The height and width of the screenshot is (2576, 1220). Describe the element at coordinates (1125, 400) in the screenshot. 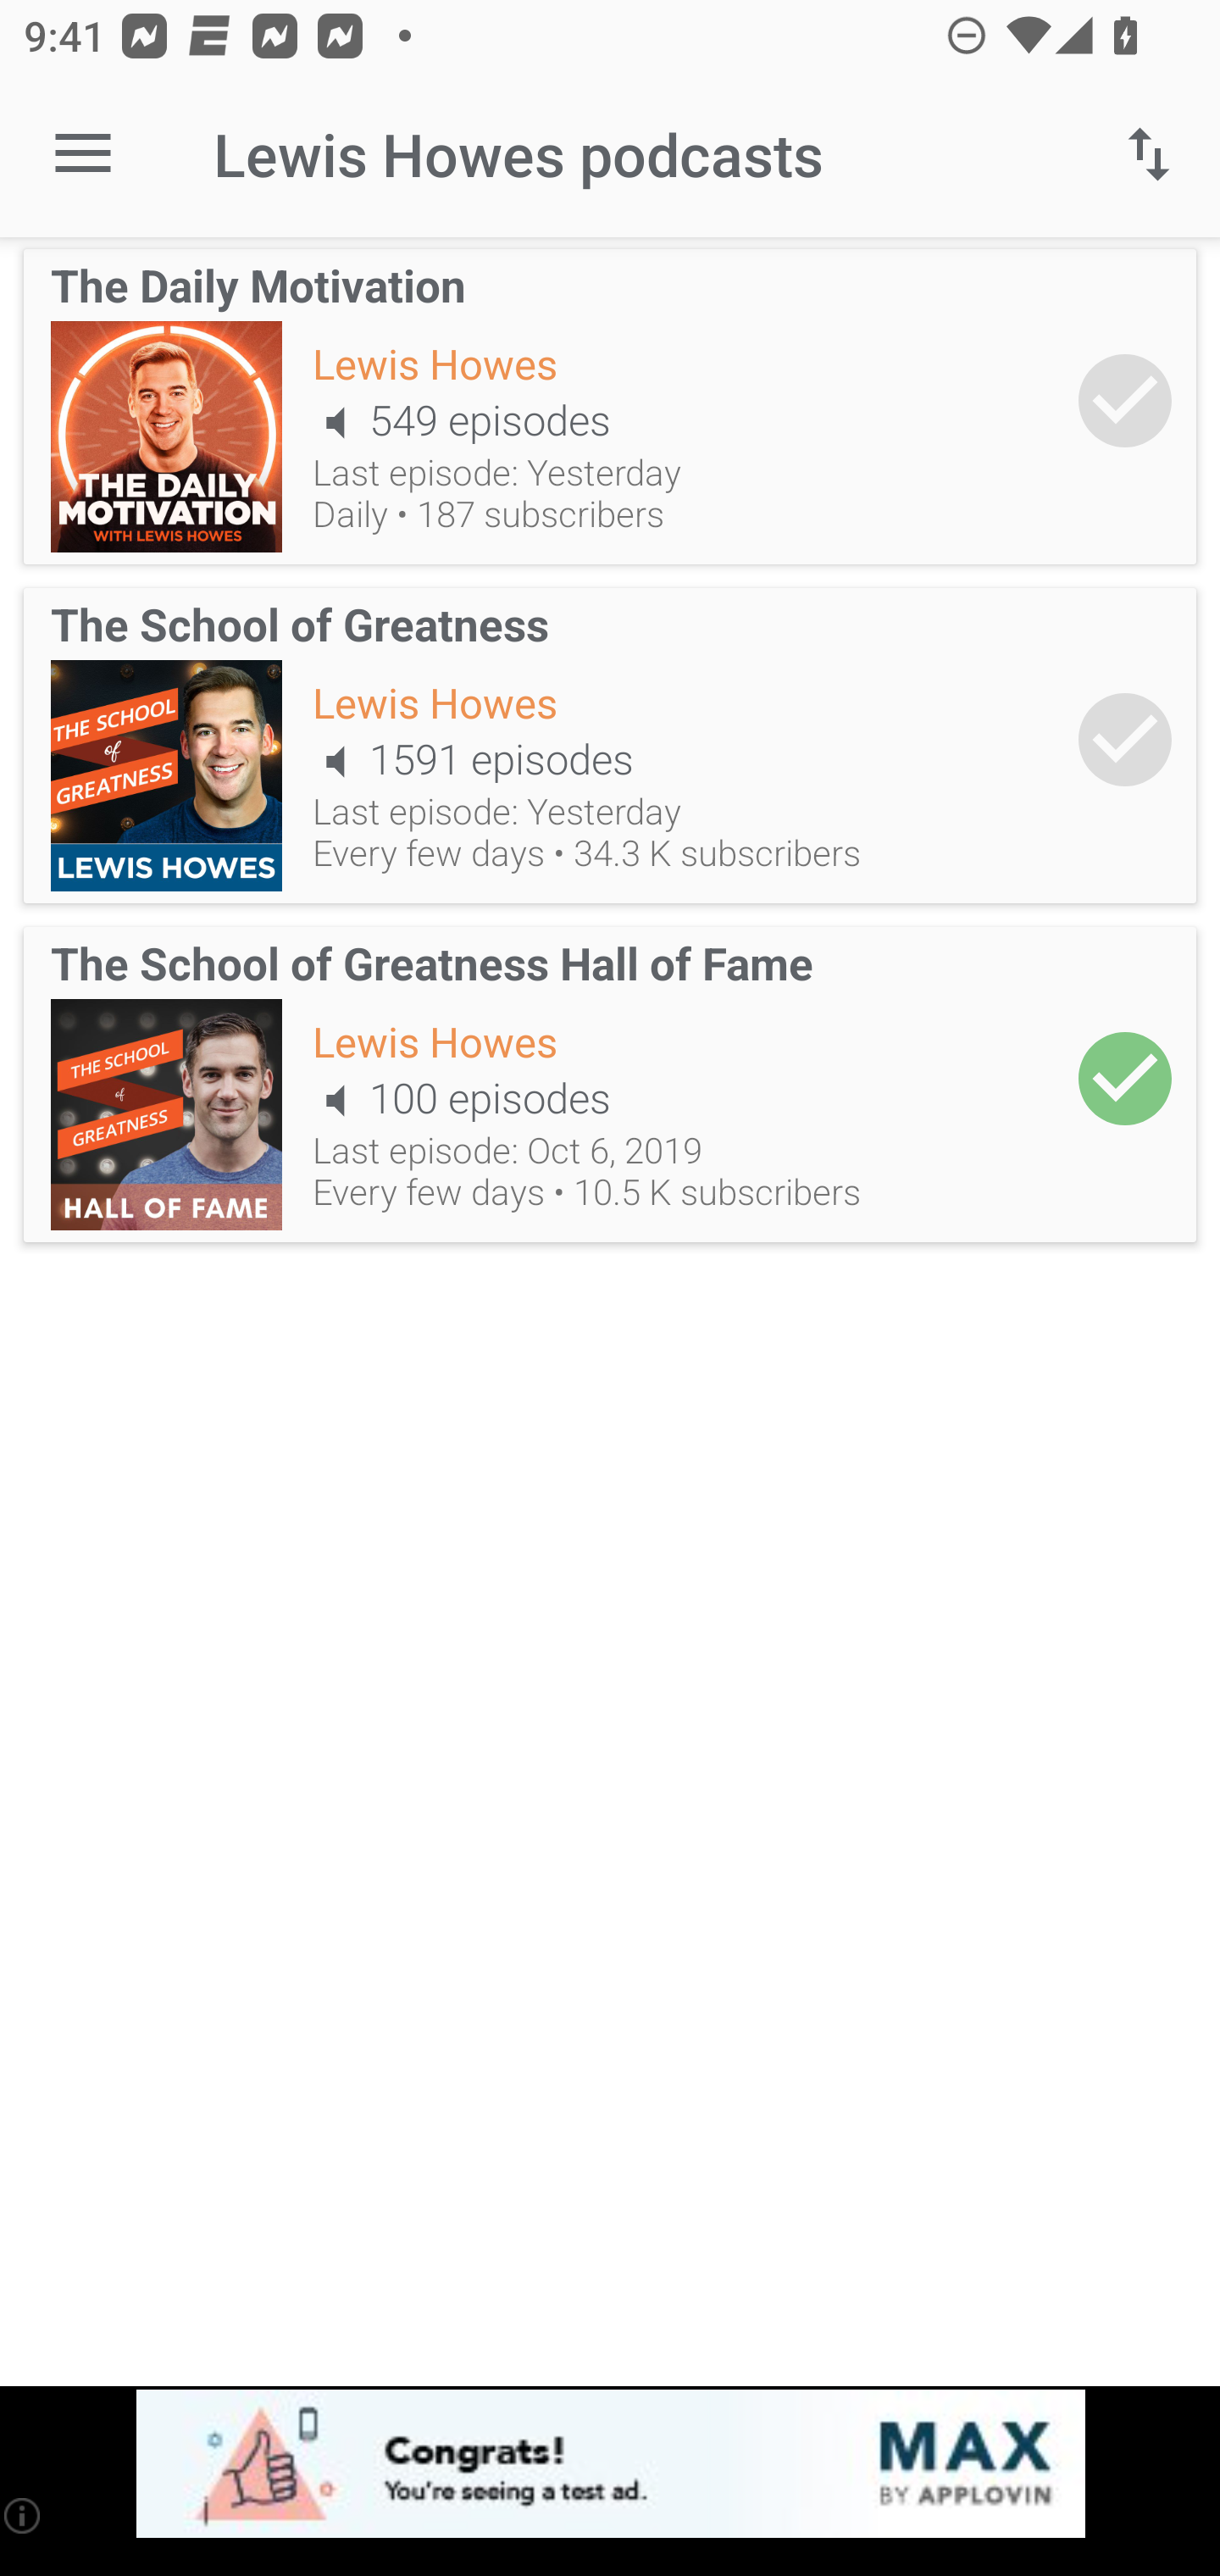

I see `Add` at that location.